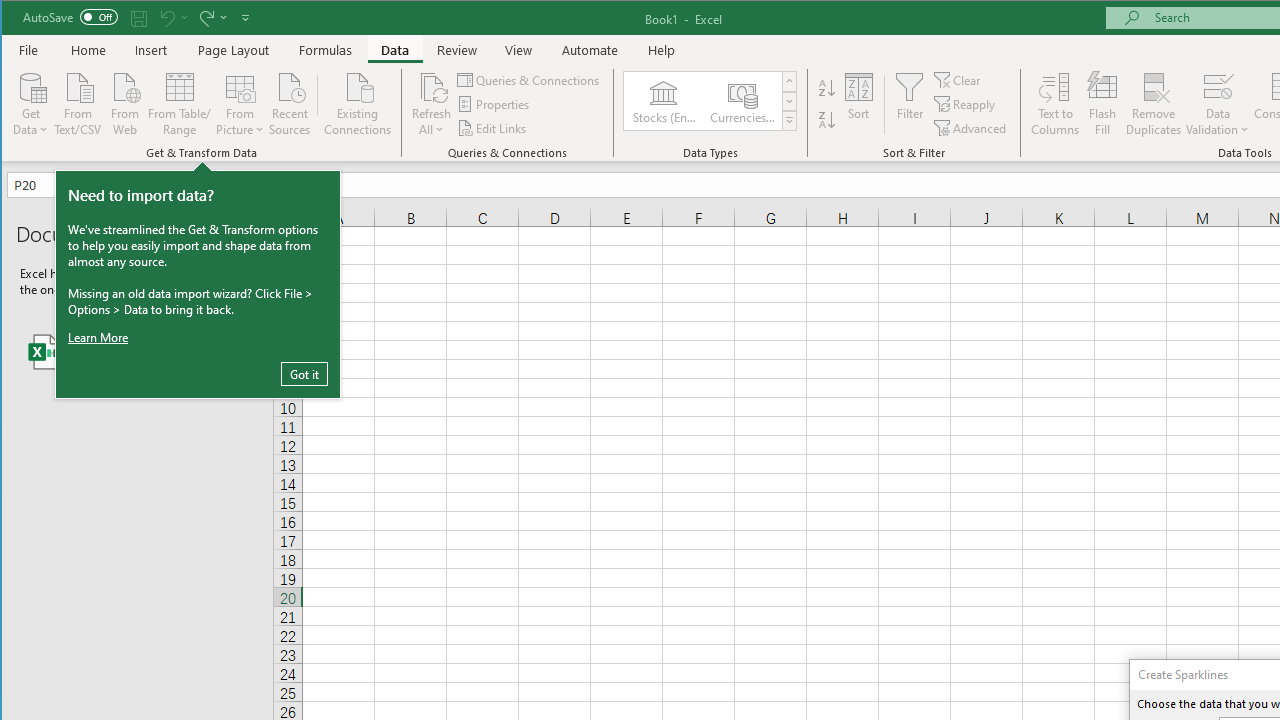 This screenshot has width=1280, height=720. I want to click on Reapply, so click(966, 104).